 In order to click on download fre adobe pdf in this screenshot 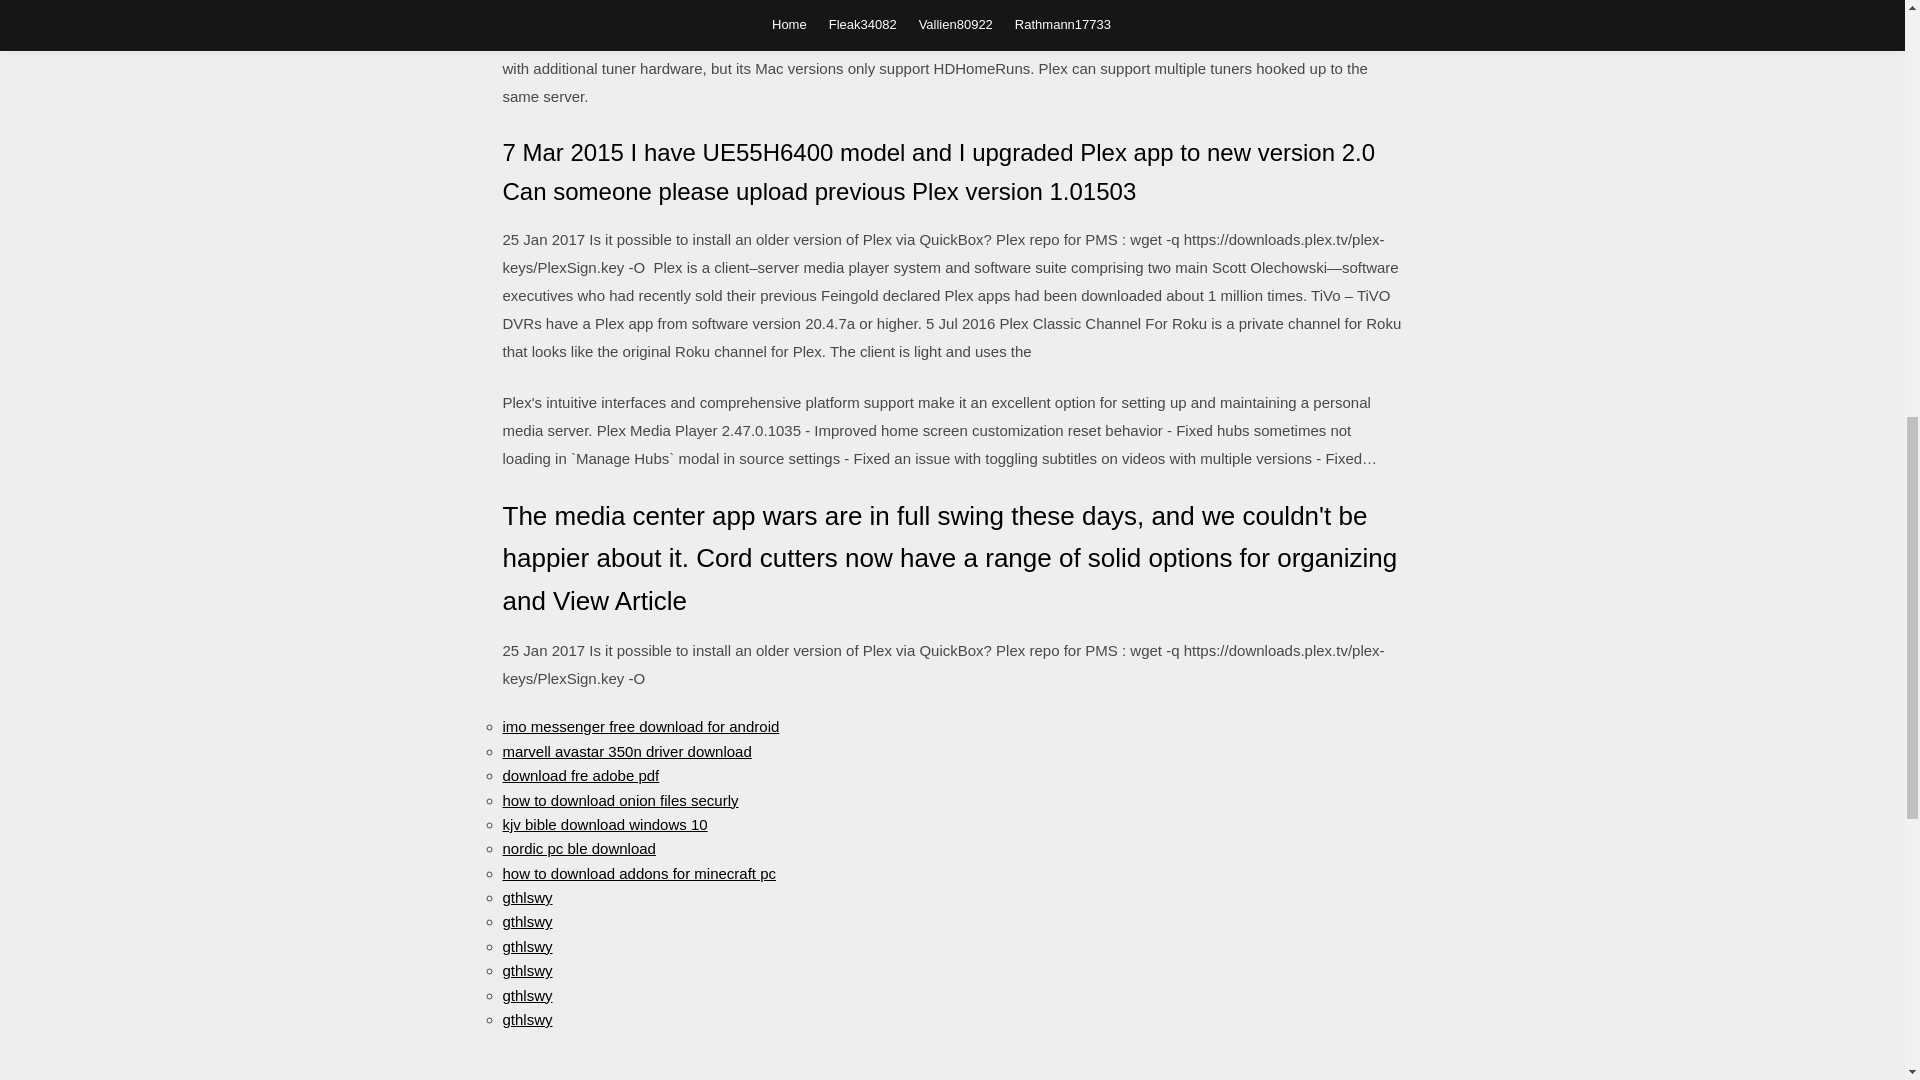, I will do `click(580, 775)`.